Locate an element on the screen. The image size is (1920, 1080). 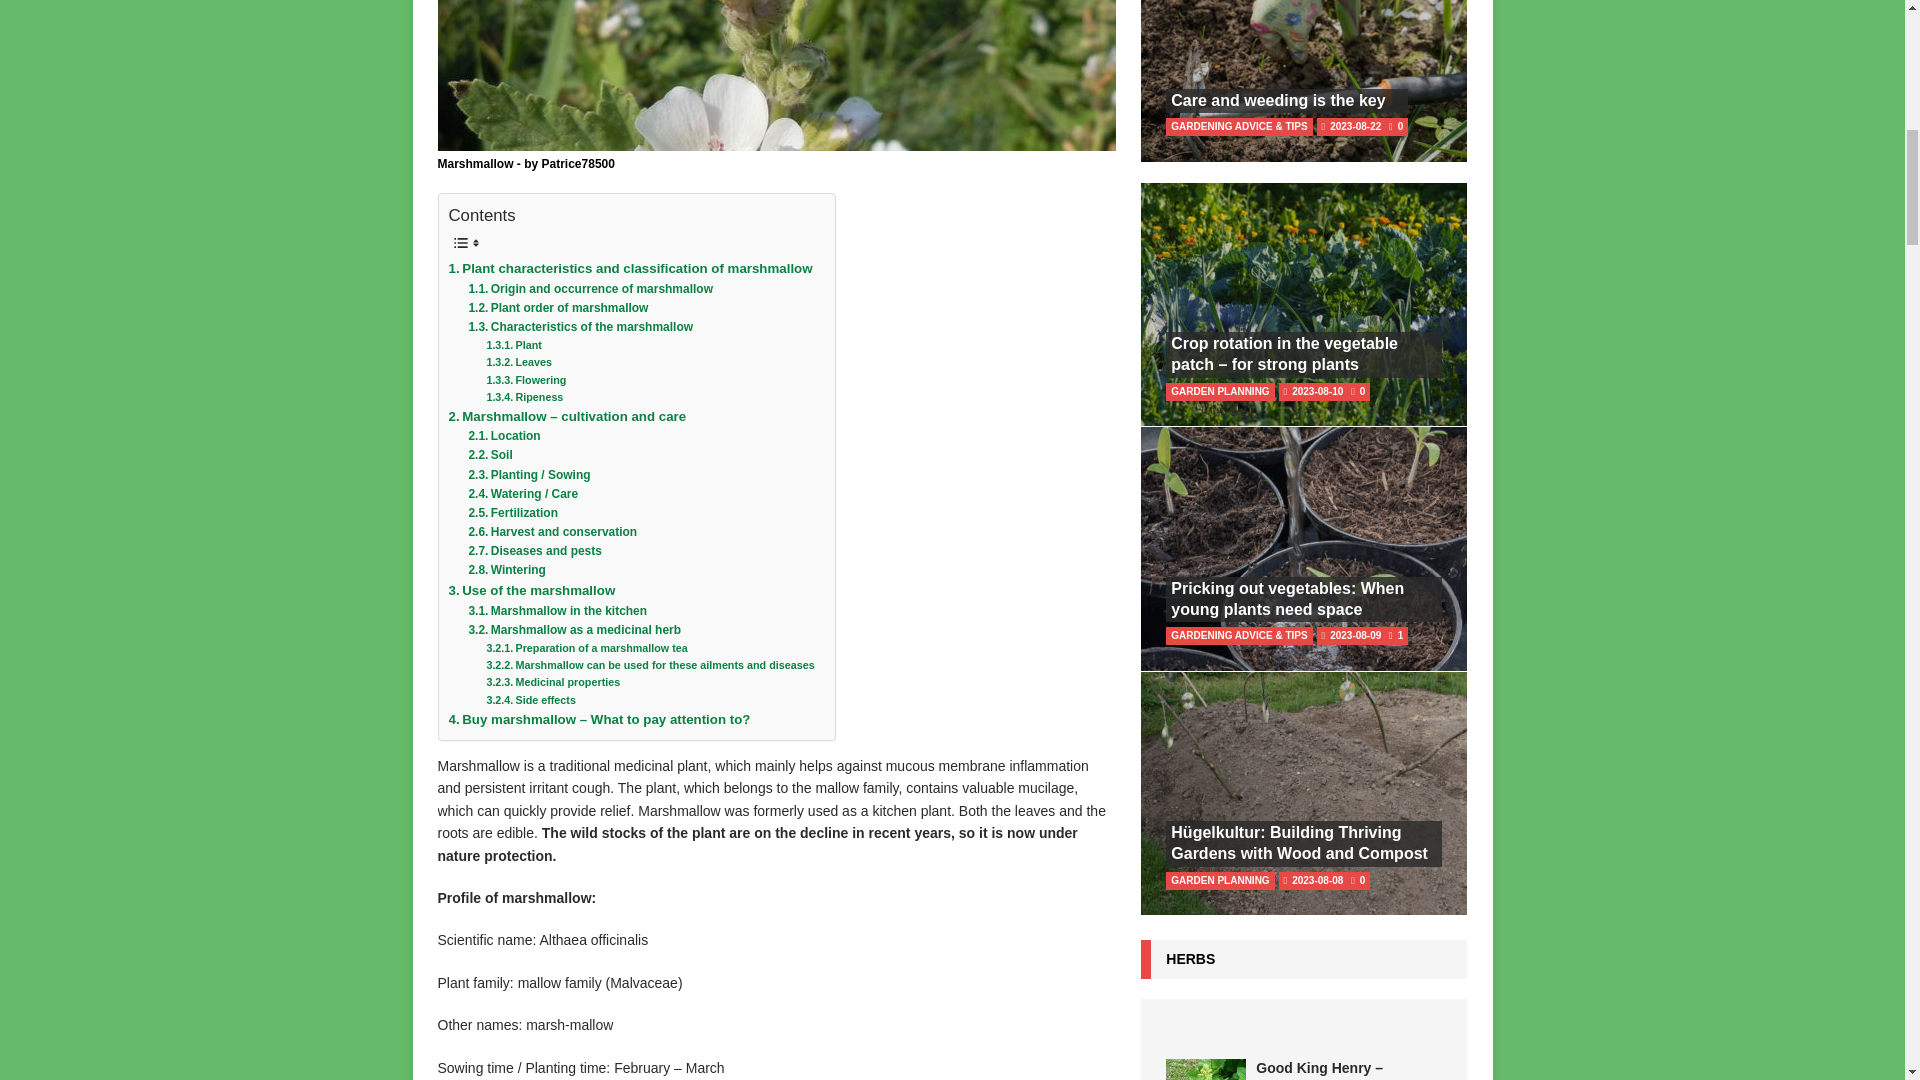
Plant is located at coordinates (580, 326).